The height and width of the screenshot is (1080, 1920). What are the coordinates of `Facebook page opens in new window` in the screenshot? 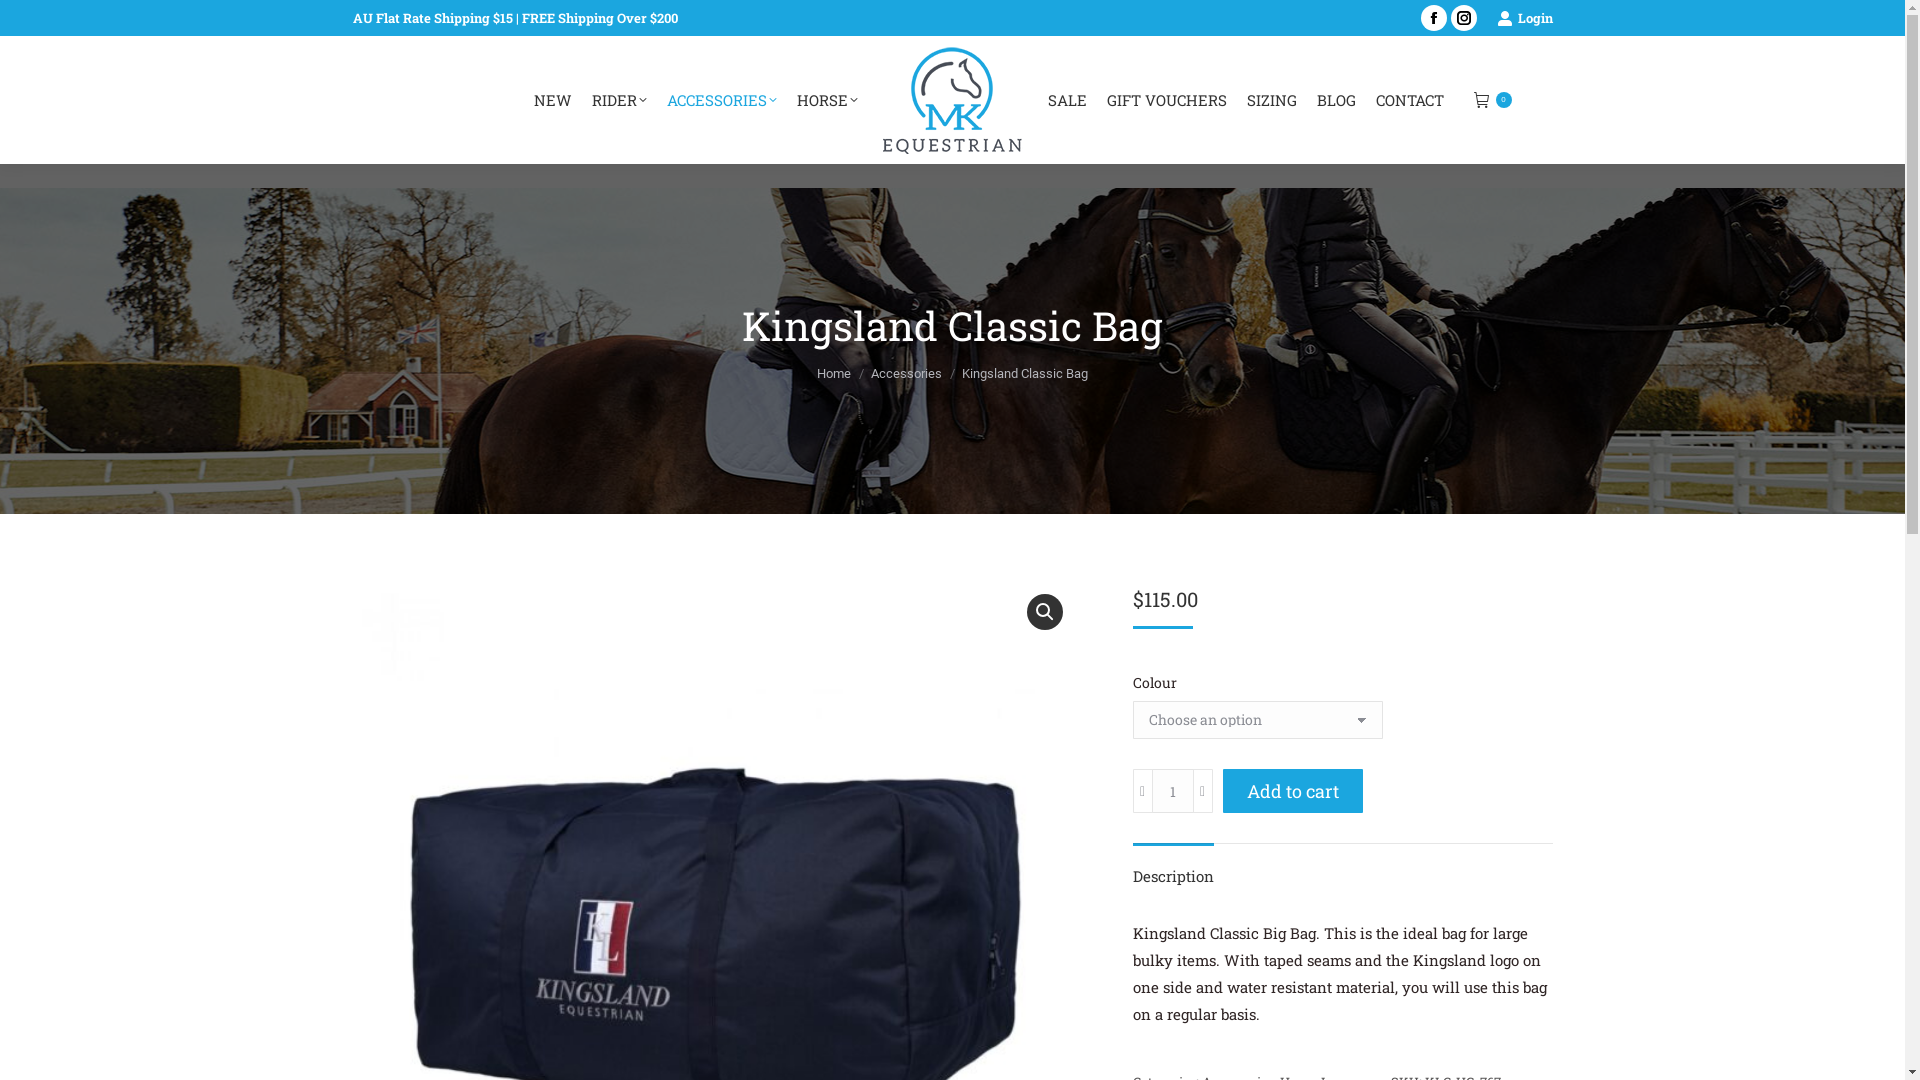 It's located at (1433, 18).